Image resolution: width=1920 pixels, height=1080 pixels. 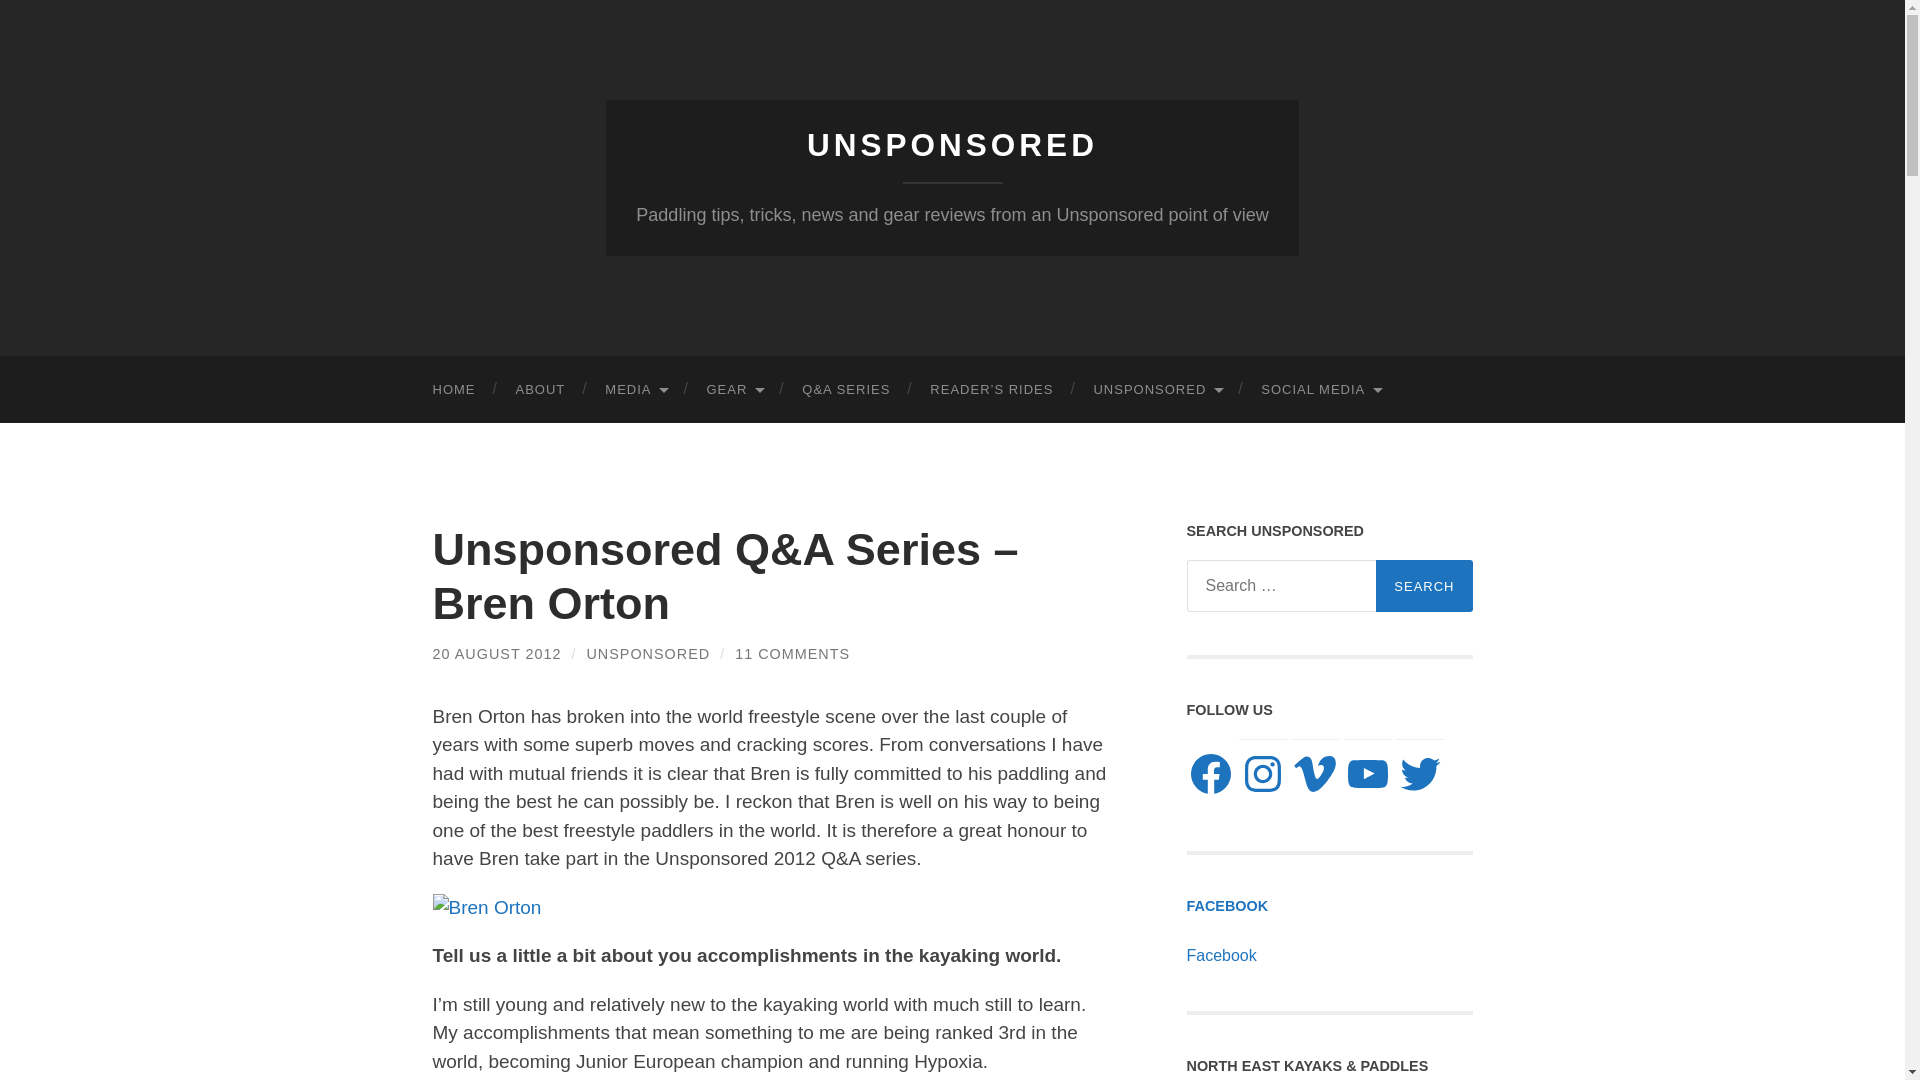 I want to click on Posts by Unsponsored, so click(x=648, y=654).